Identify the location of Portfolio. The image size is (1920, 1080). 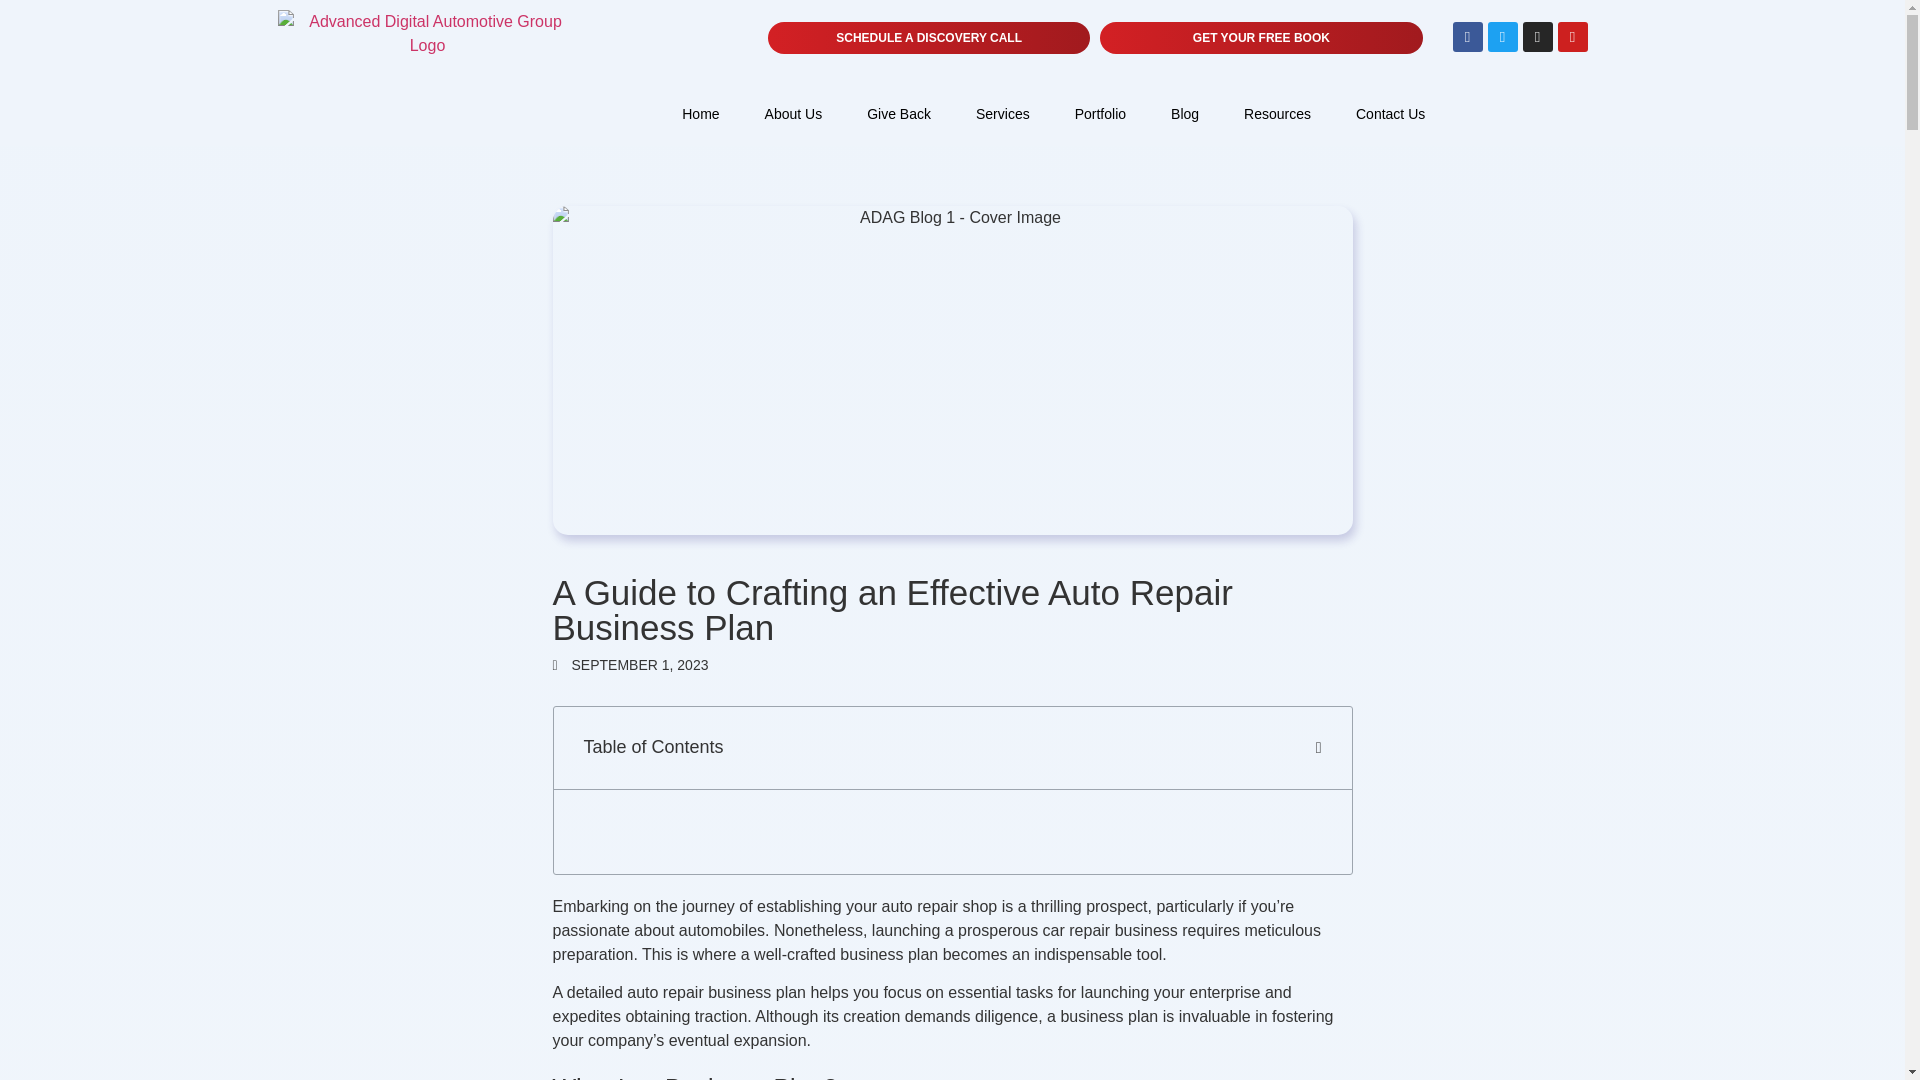
(1100, 114).